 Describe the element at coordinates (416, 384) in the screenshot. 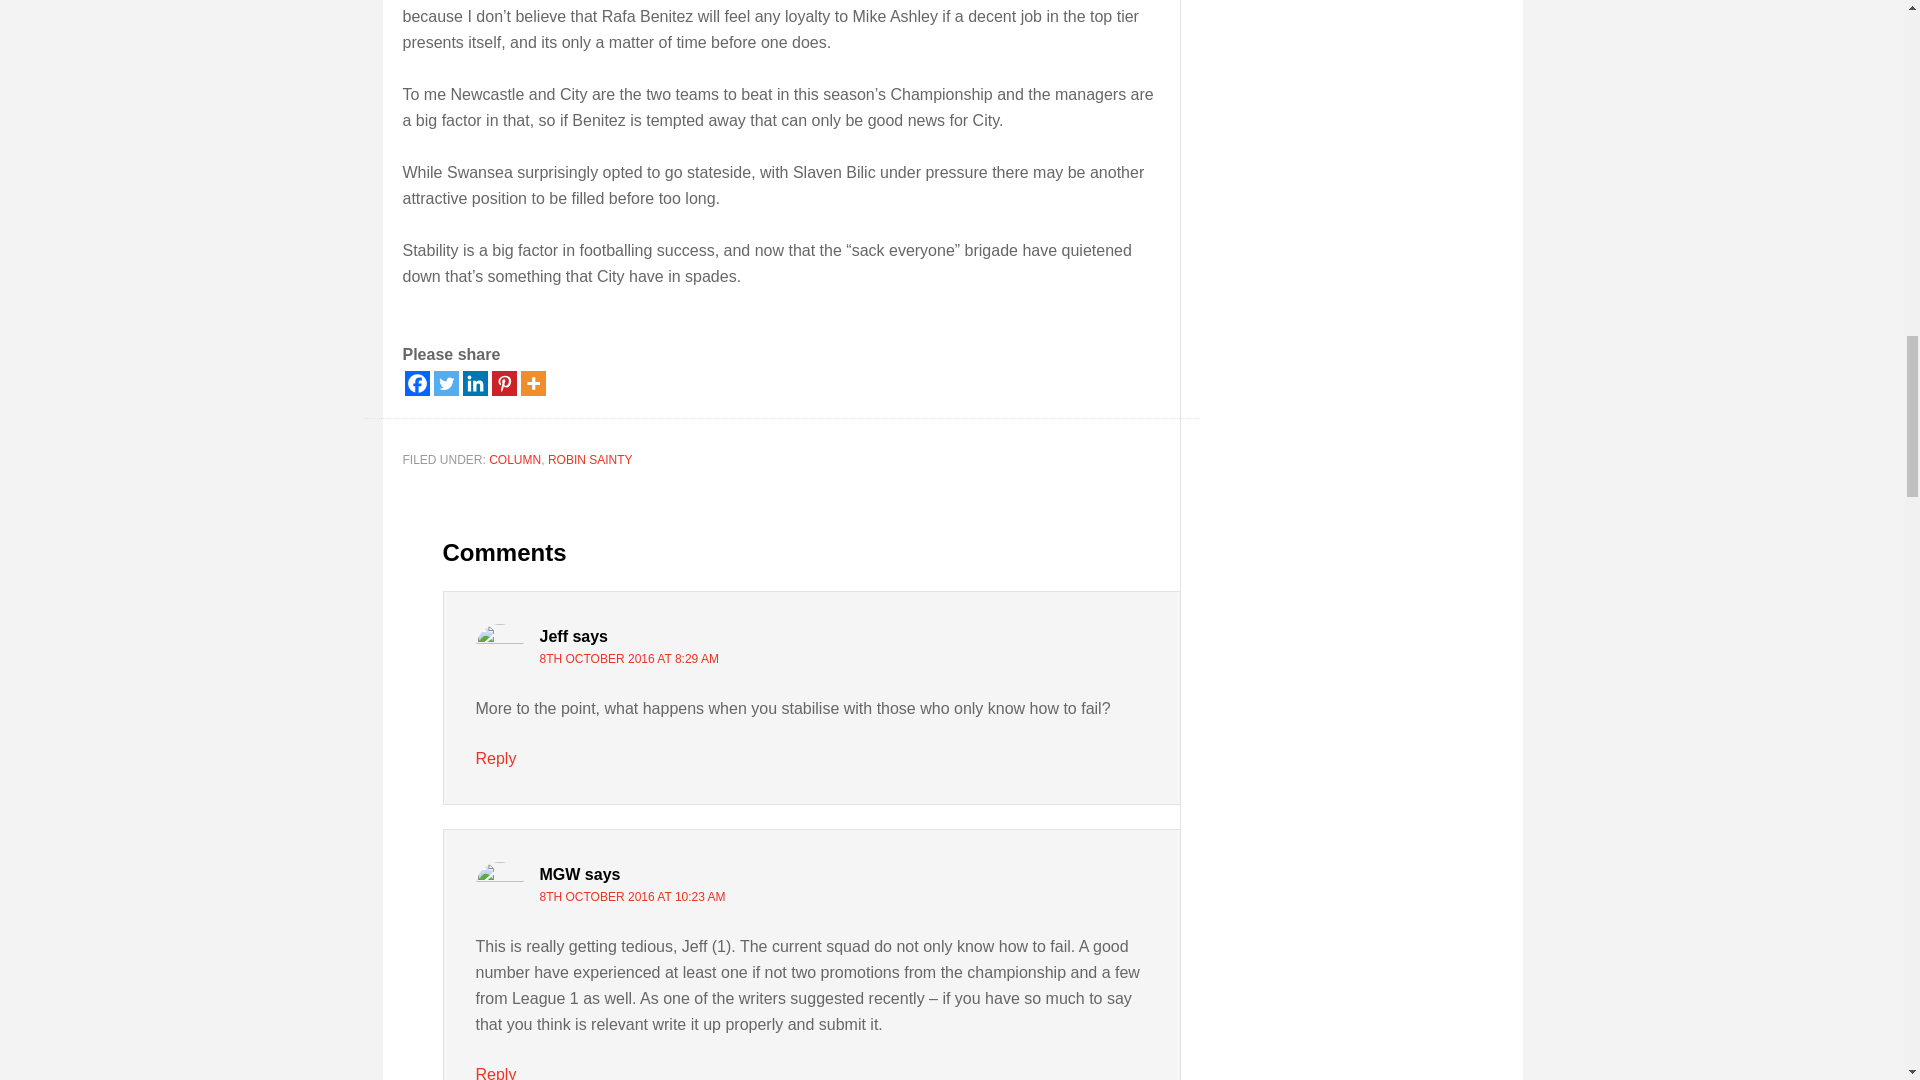

I see `Facebook` at that location.